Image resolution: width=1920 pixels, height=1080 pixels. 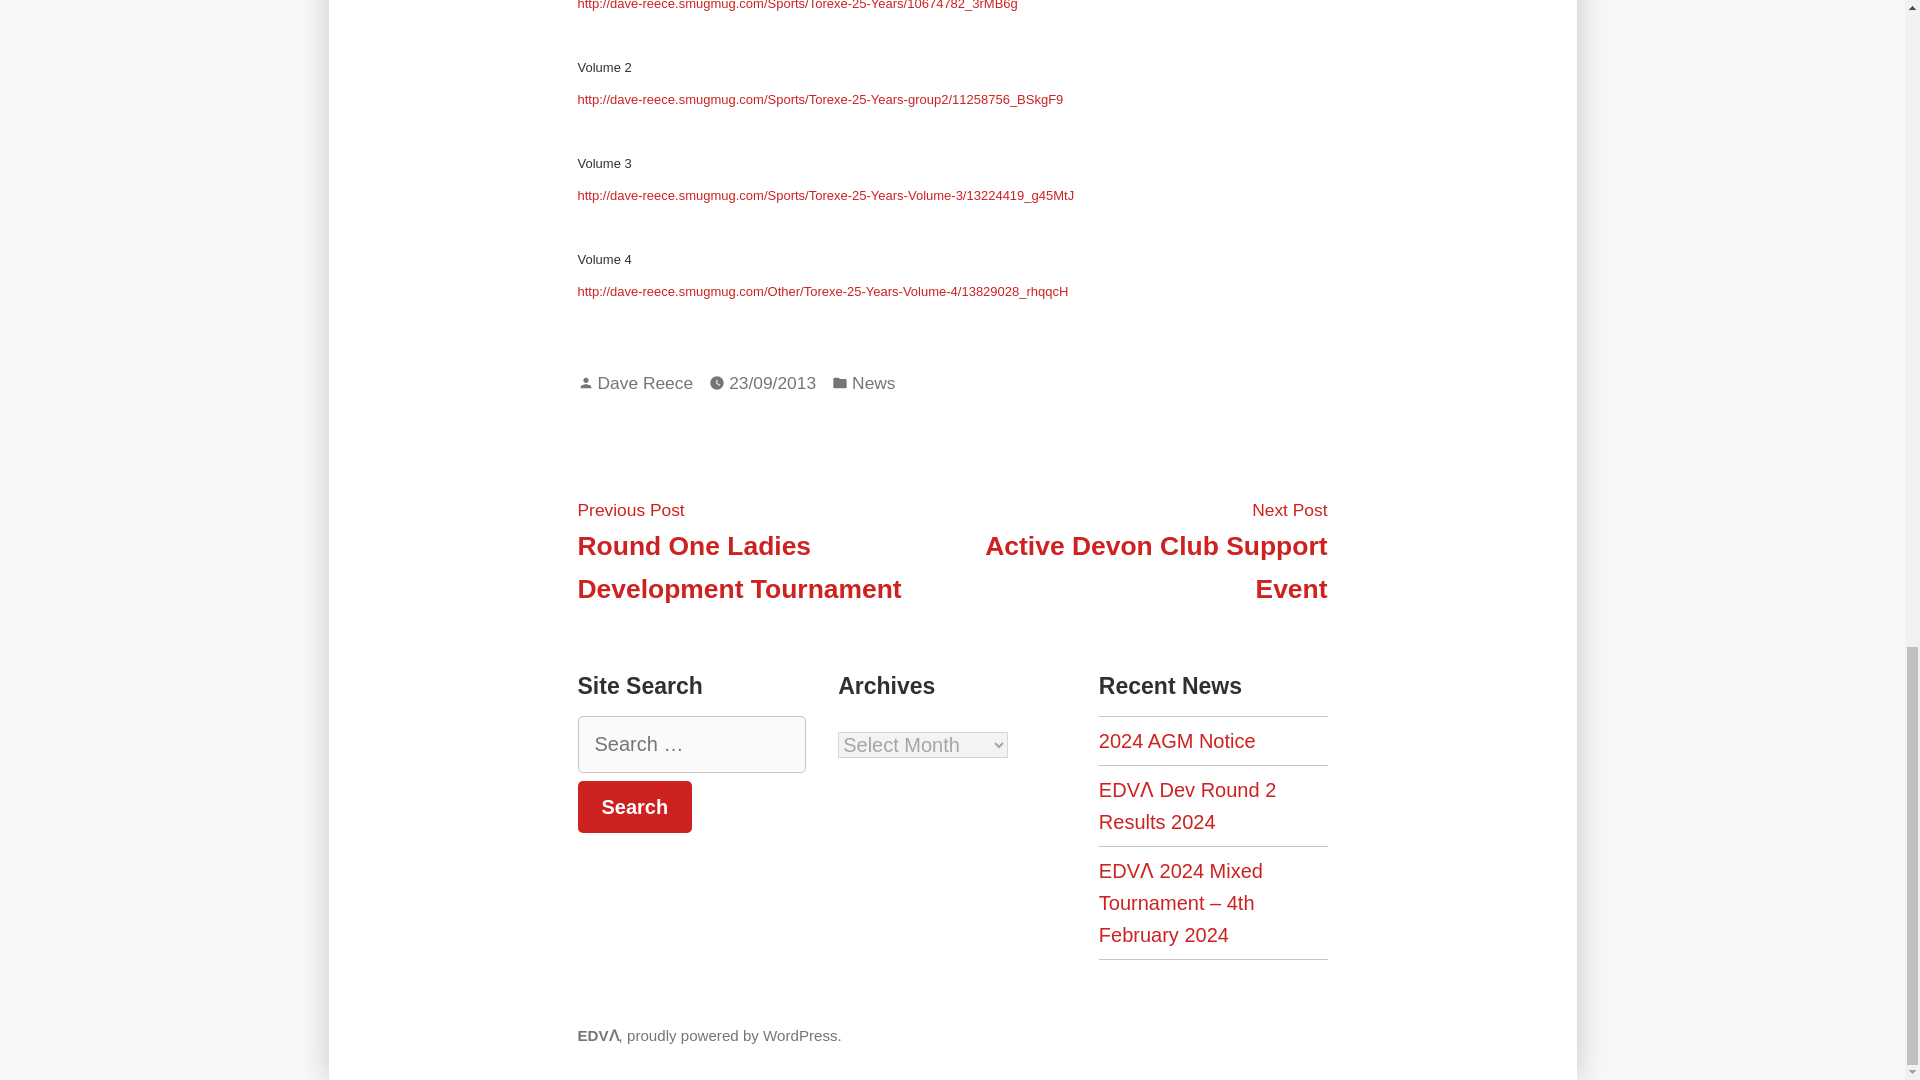 I want to click on Search, so click(x=873, y=384).